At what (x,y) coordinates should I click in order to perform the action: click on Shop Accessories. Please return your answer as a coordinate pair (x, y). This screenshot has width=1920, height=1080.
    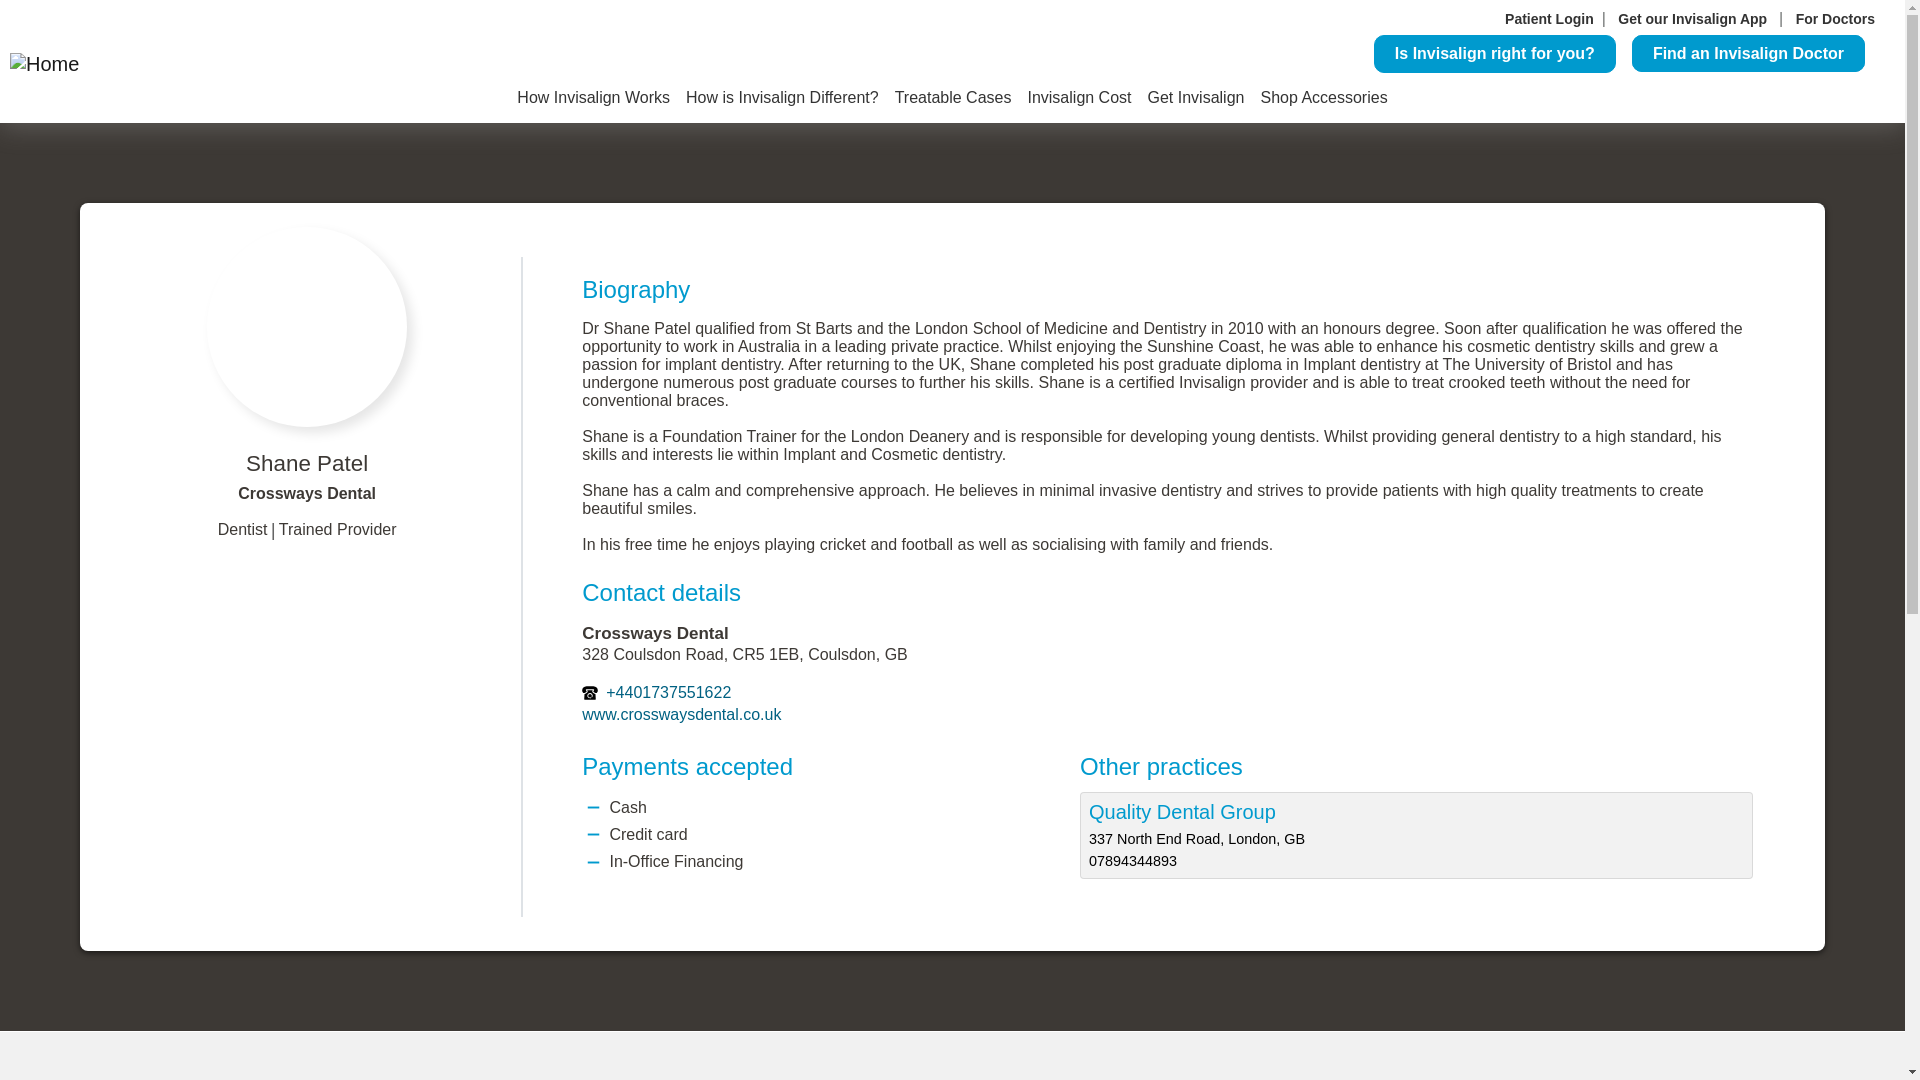
    Looking at the image, I should click on (1322, 97).